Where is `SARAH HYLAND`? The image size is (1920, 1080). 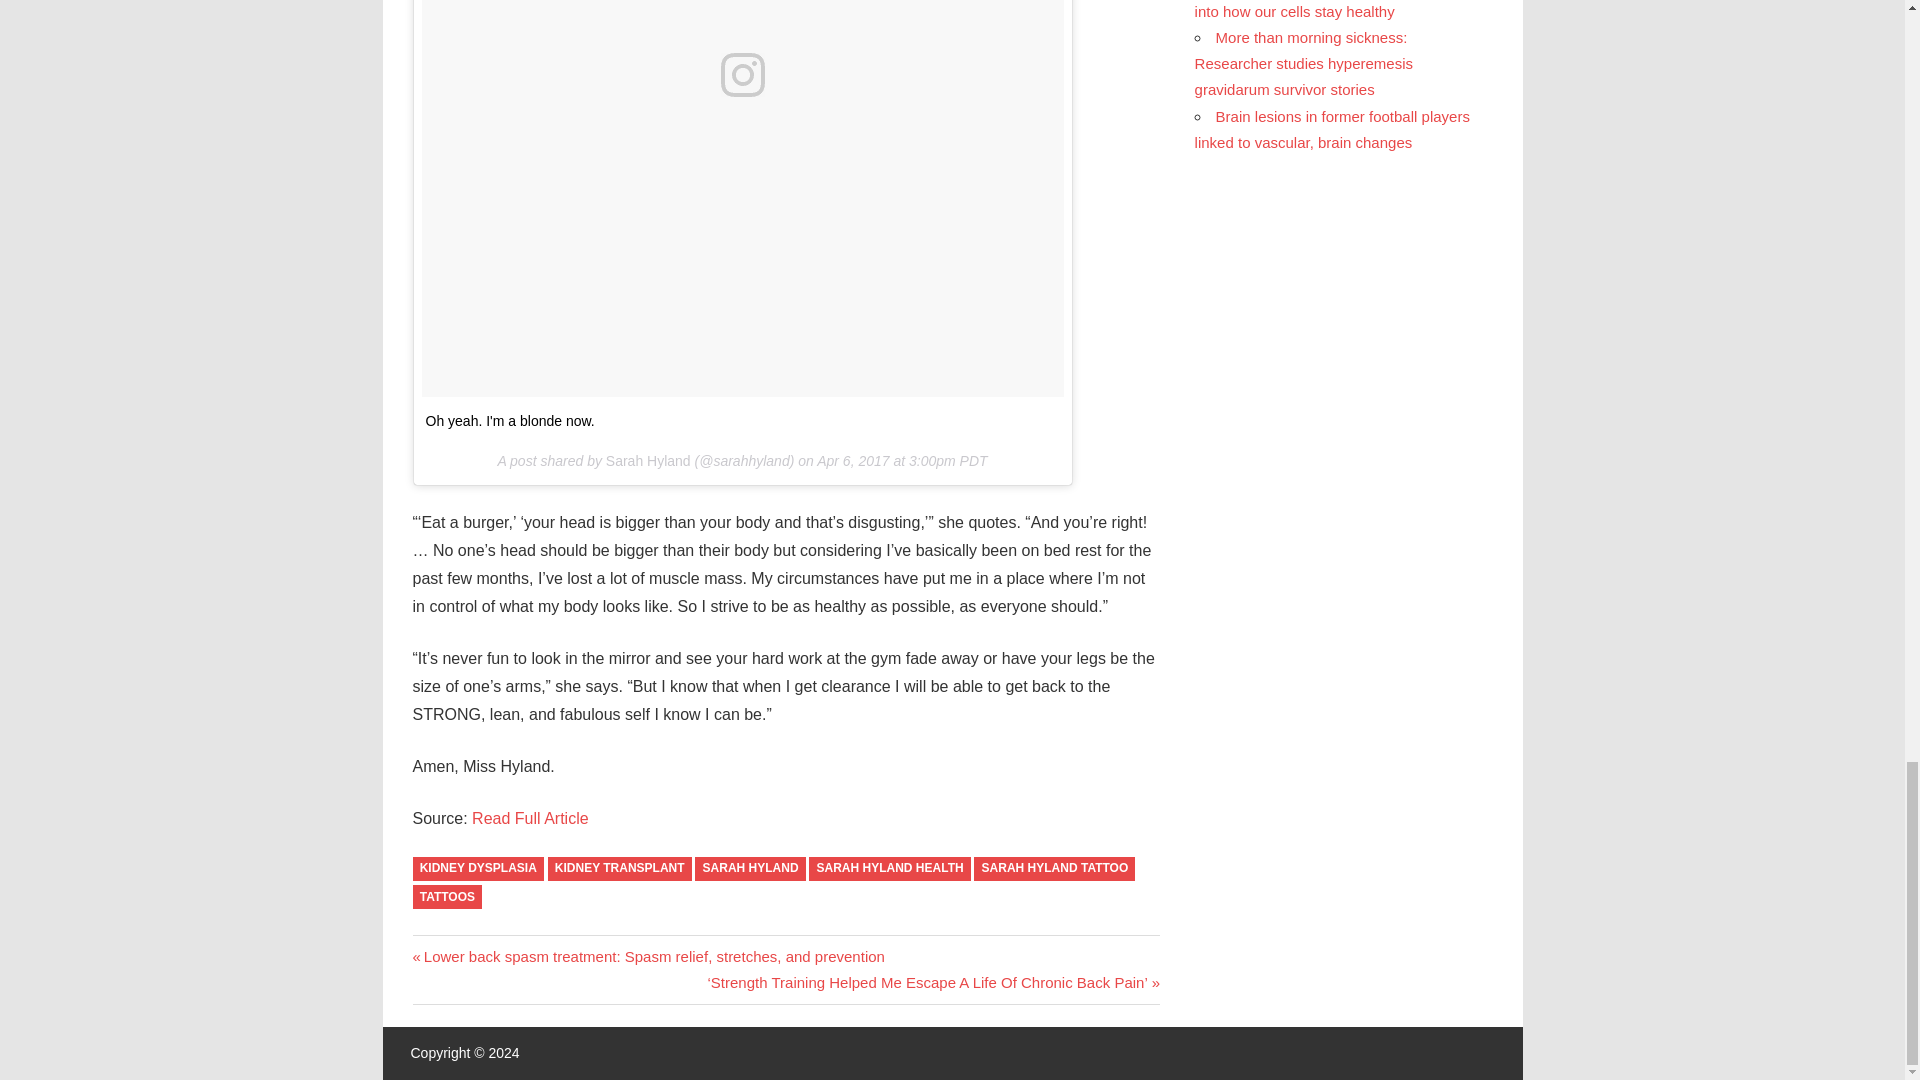
SARAH HYLAND is located at coordinates (750, 870).